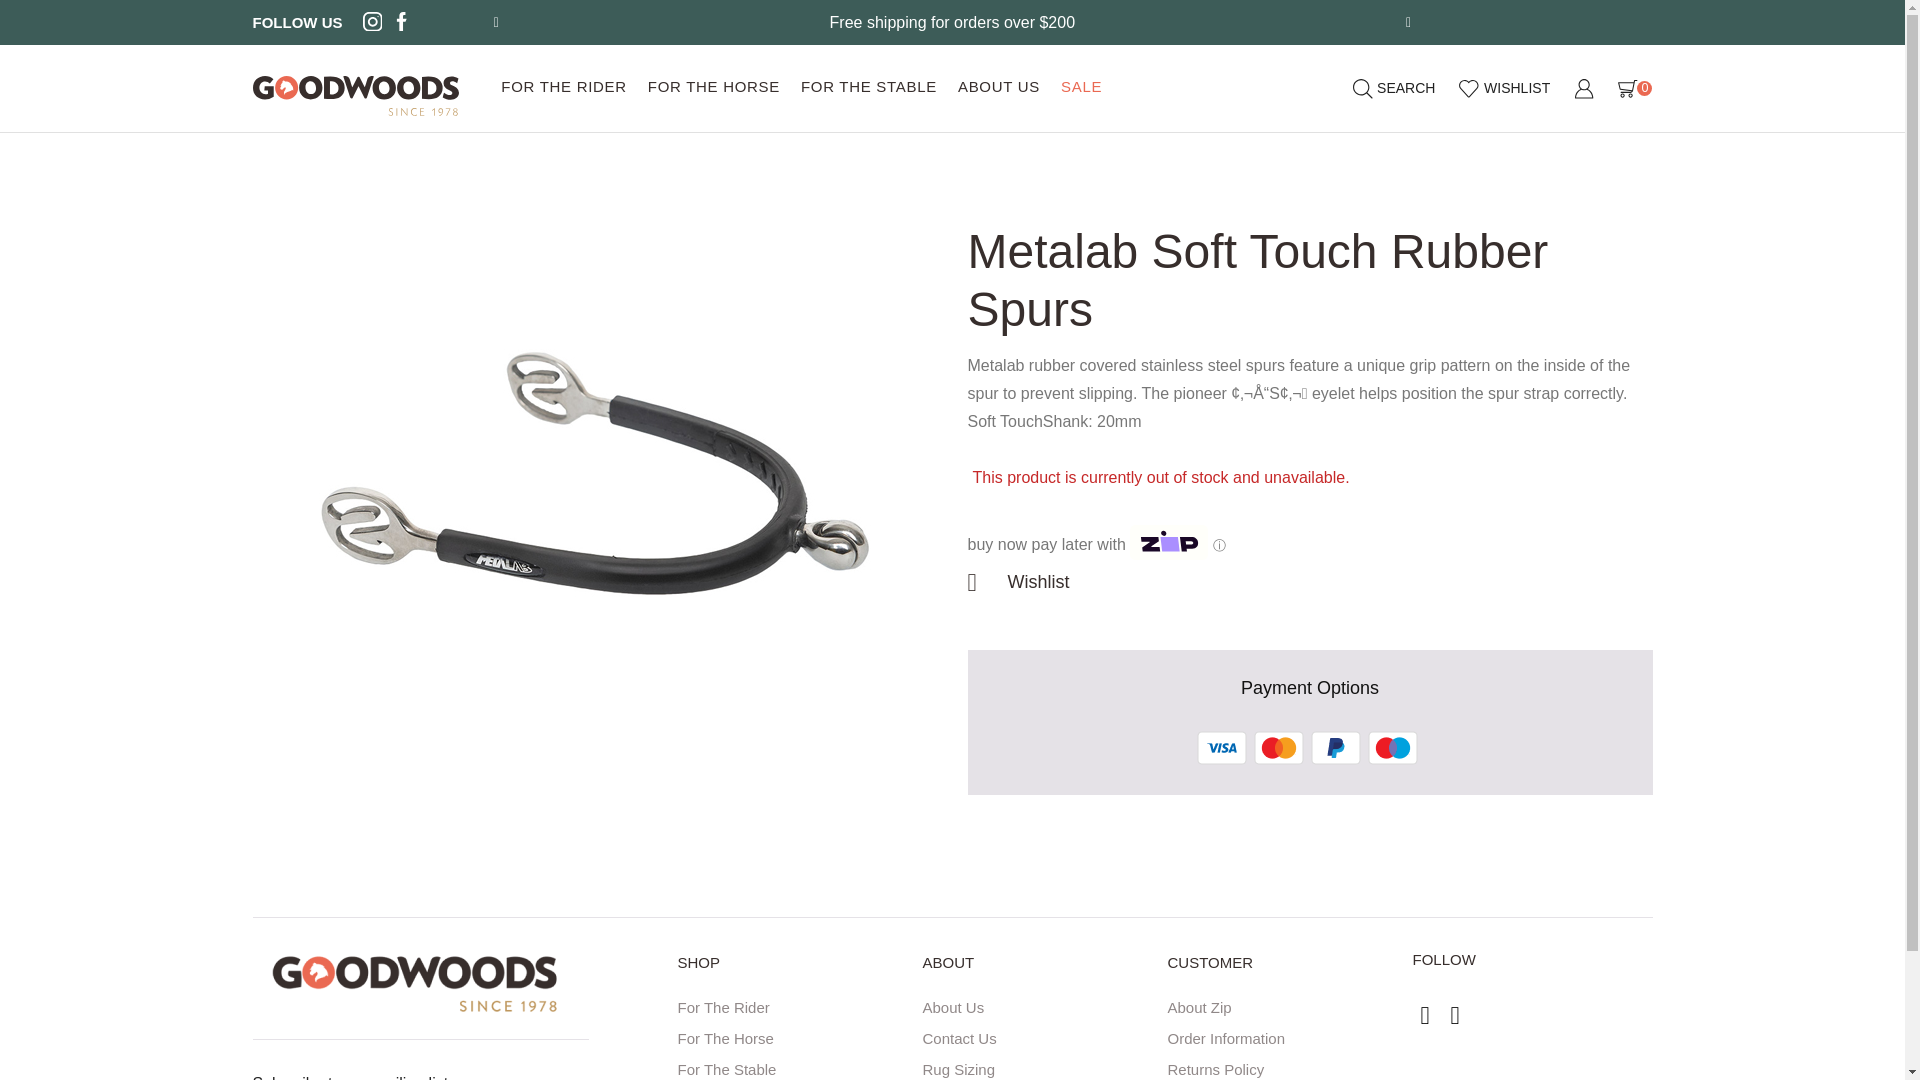 This screenshot has width=1920, height=1080. I want to click on For The Rider, so click(795, 1004).